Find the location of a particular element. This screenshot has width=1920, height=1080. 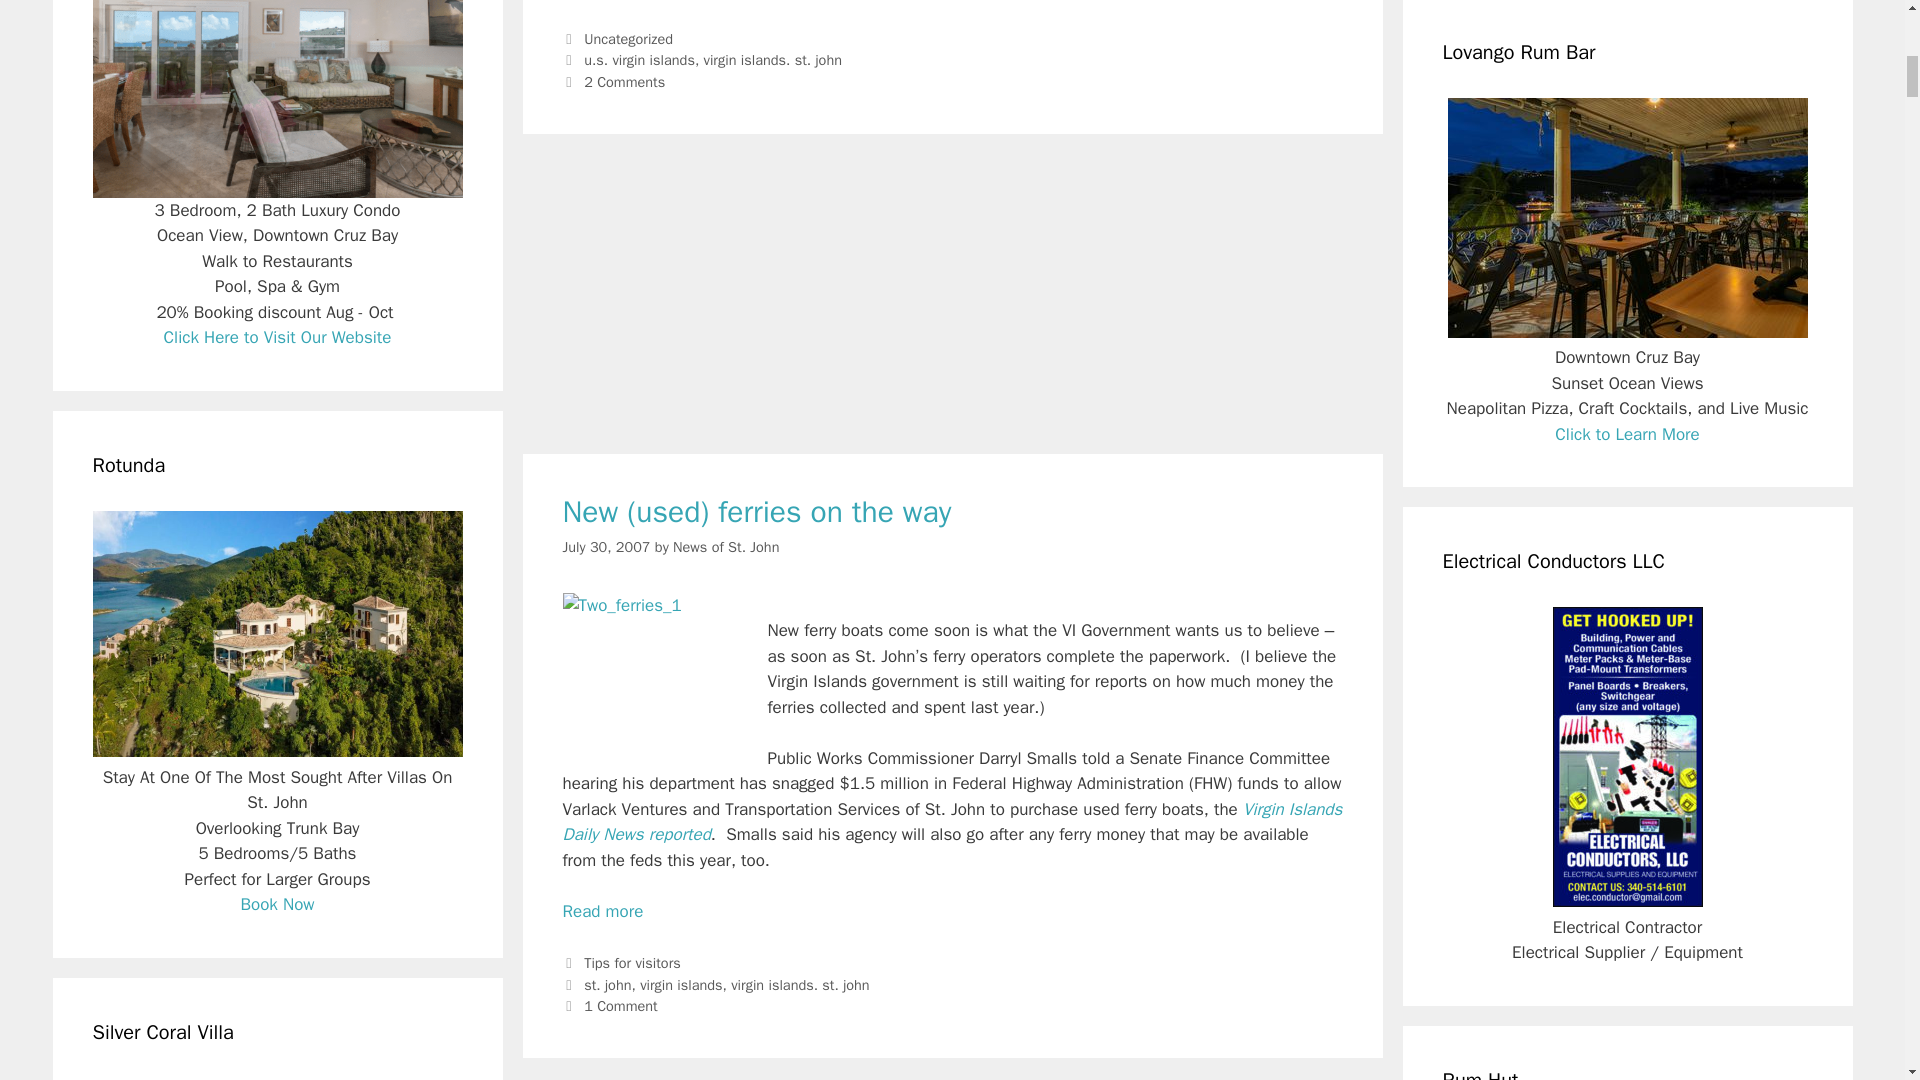

View all posts by News of St. John is located at coordinates (726, 546).